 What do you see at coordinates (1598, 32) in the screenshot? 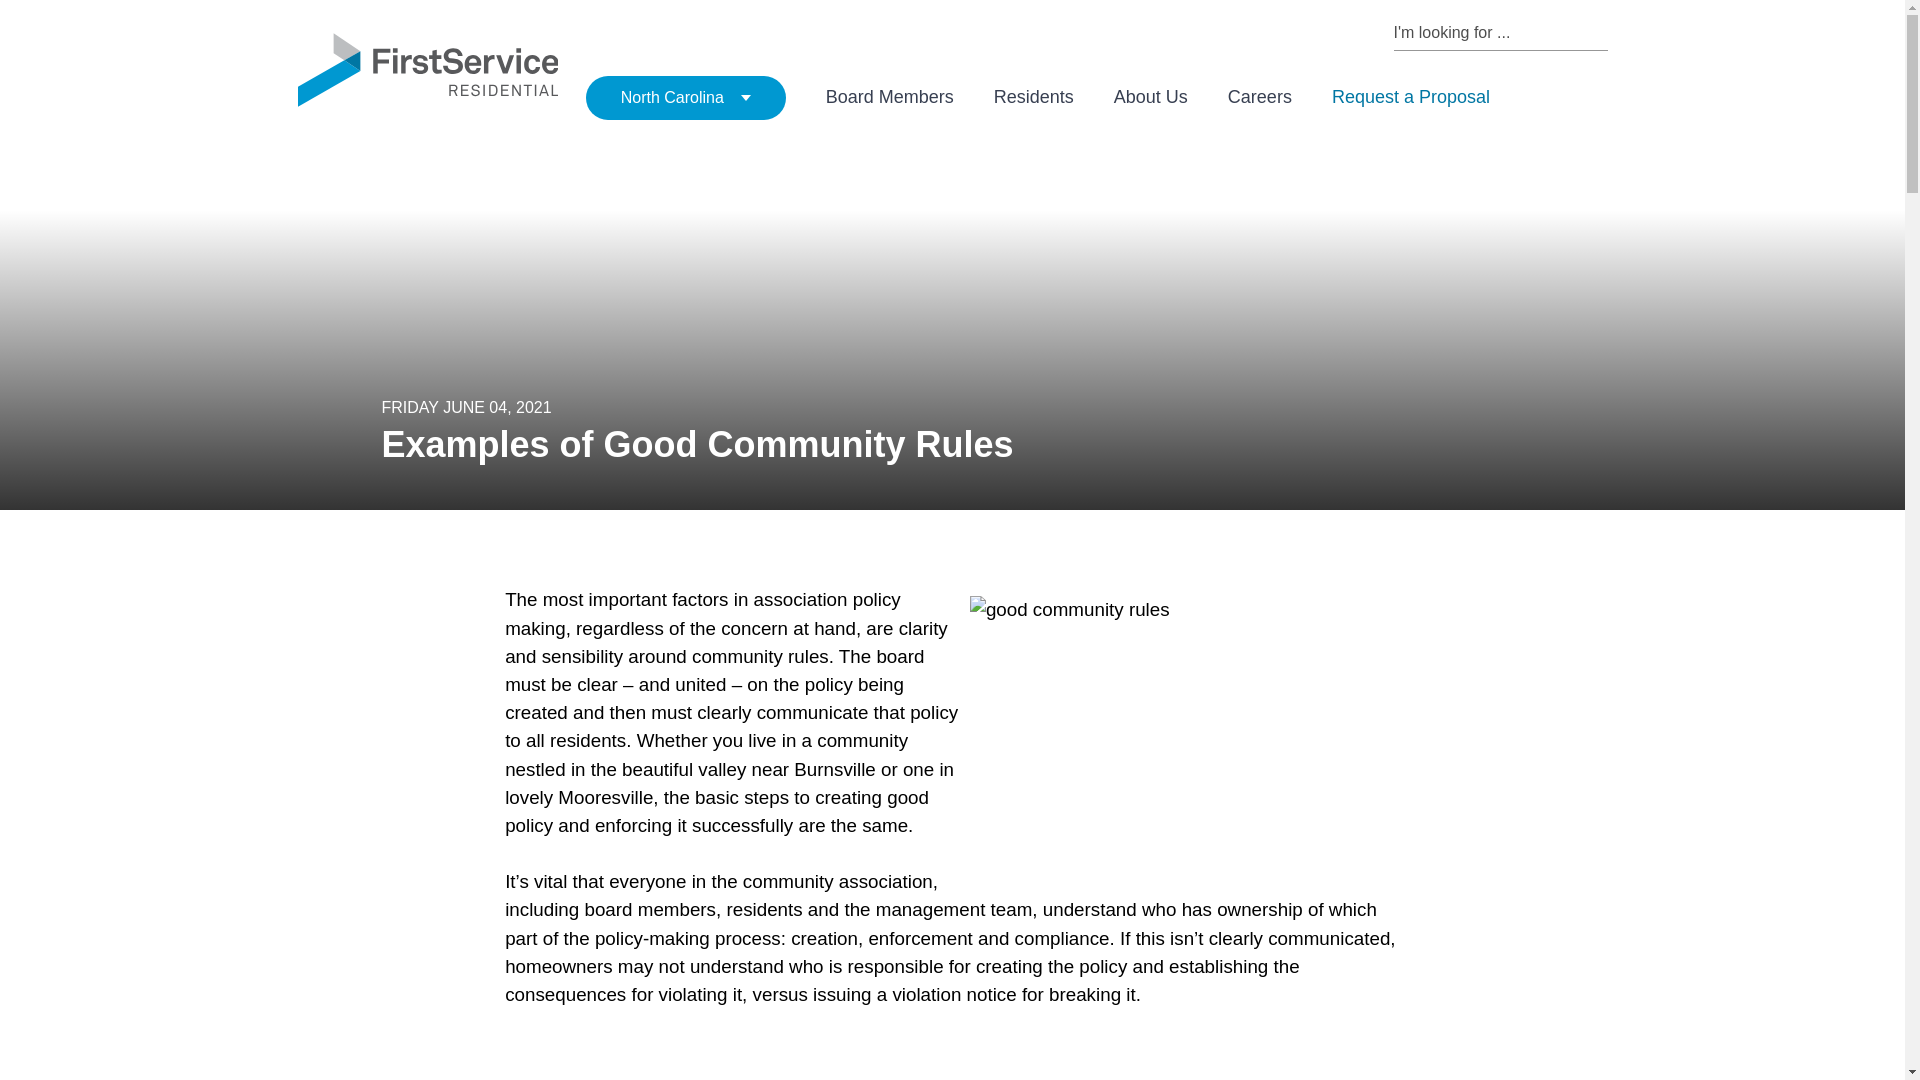
I see `Submit search` at bounding box center [1598, 32].